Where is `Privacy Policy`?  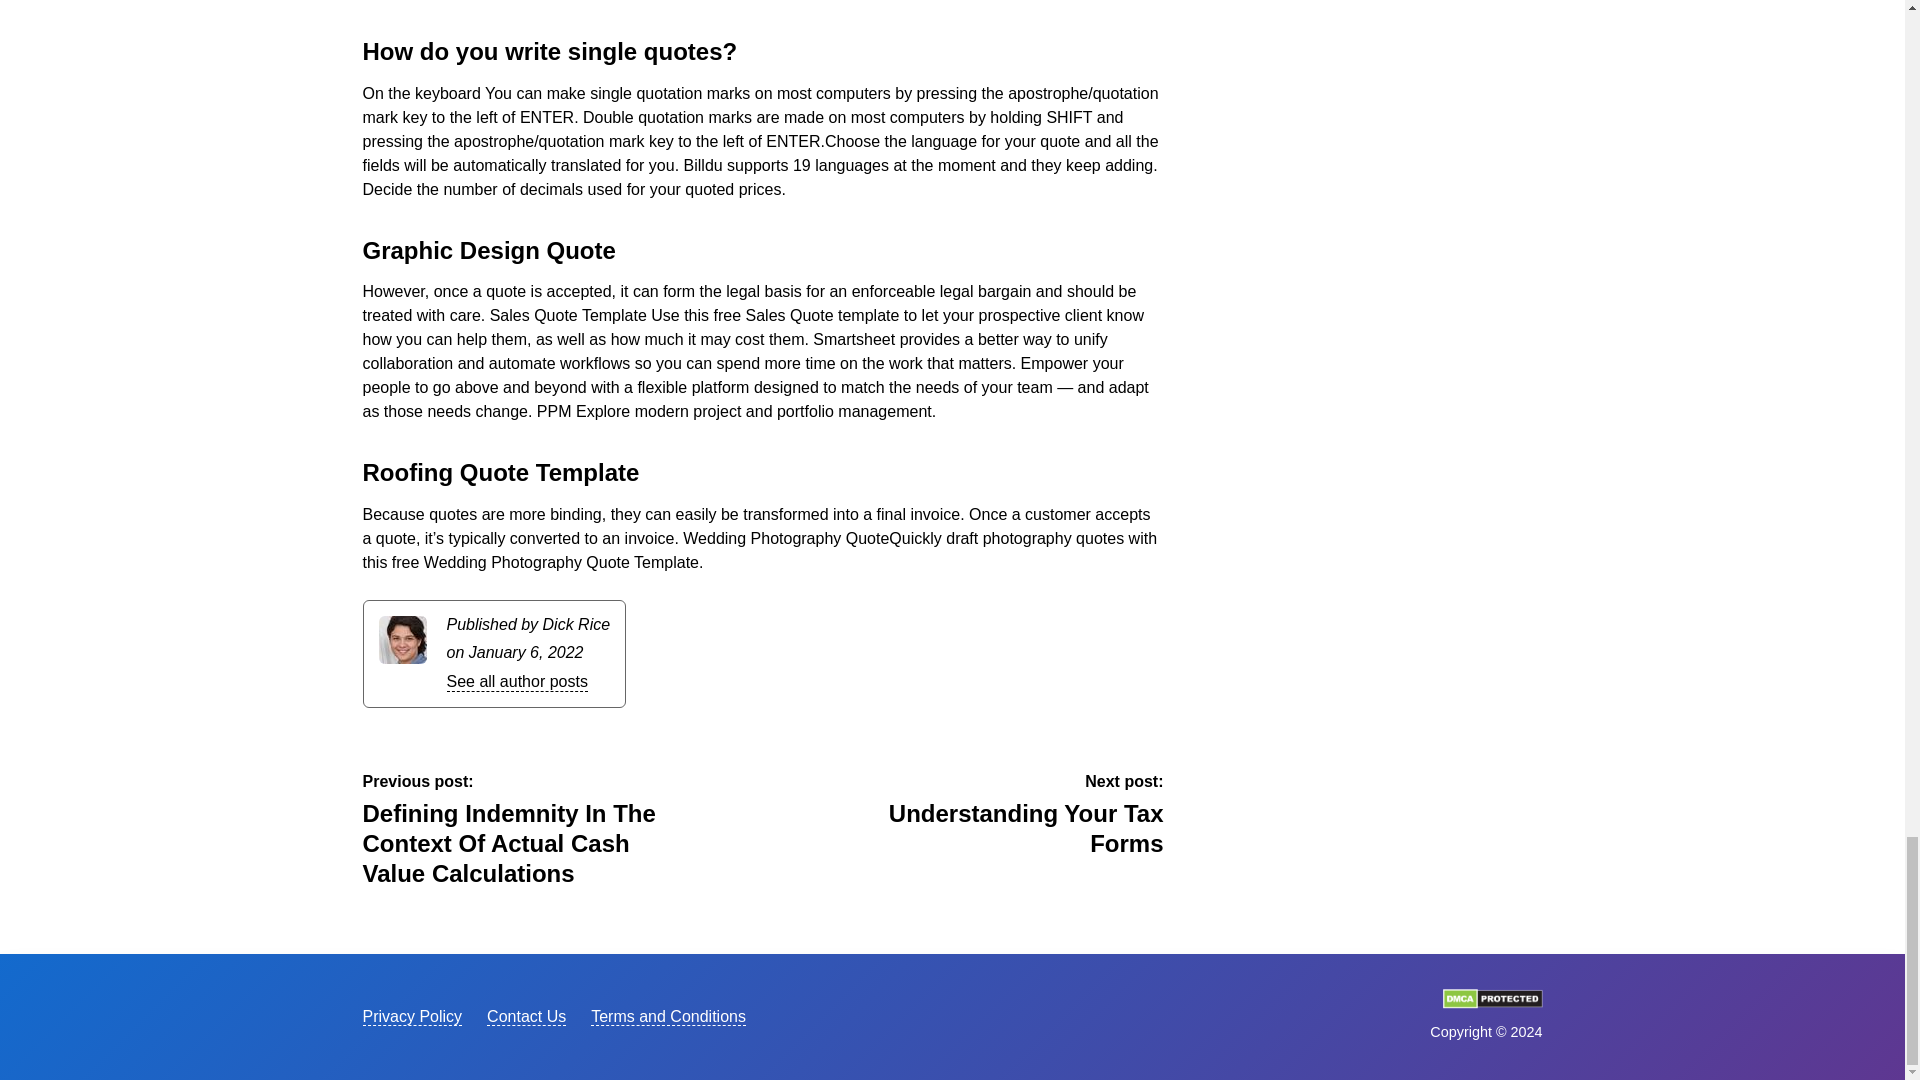 Privacy Policy is located at coordinates (1012, 816).